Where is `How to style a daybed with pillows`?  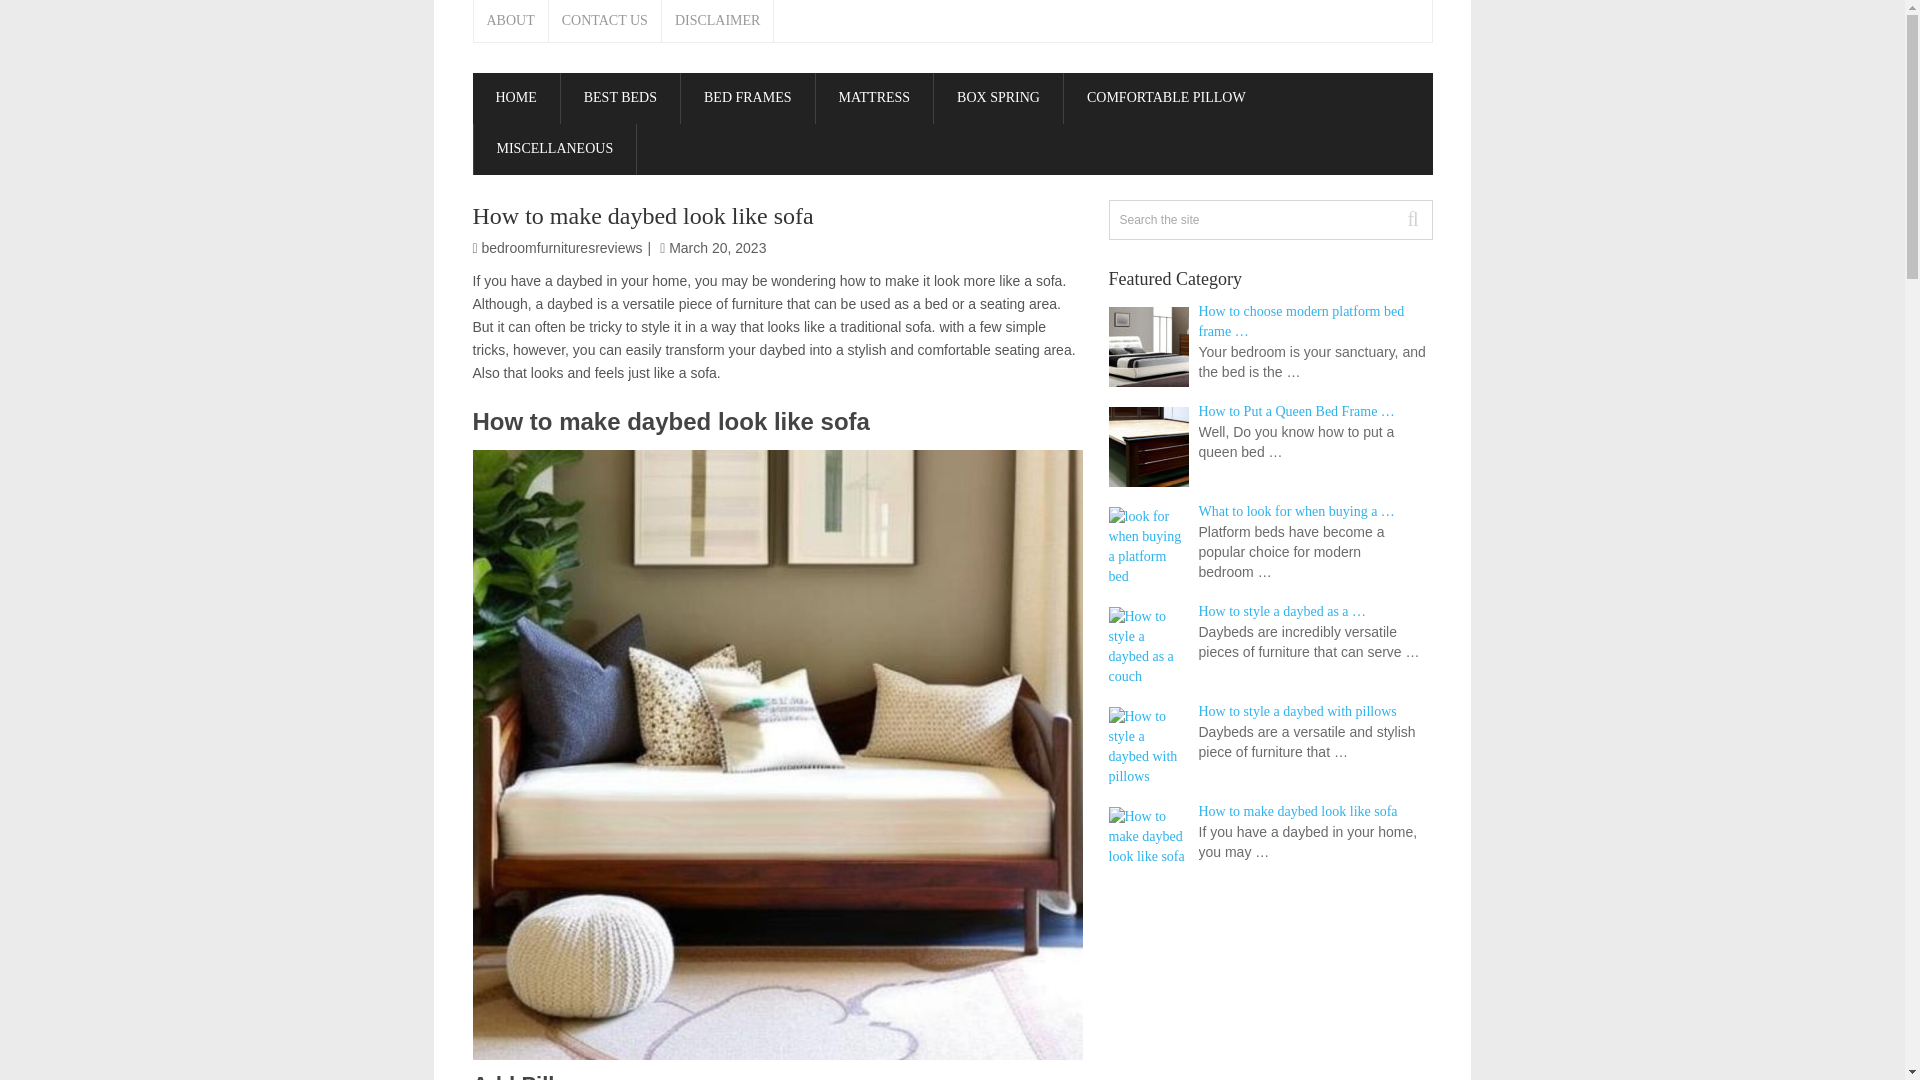
How to style a daybed with pillows is located at coordinates (1270, 712).